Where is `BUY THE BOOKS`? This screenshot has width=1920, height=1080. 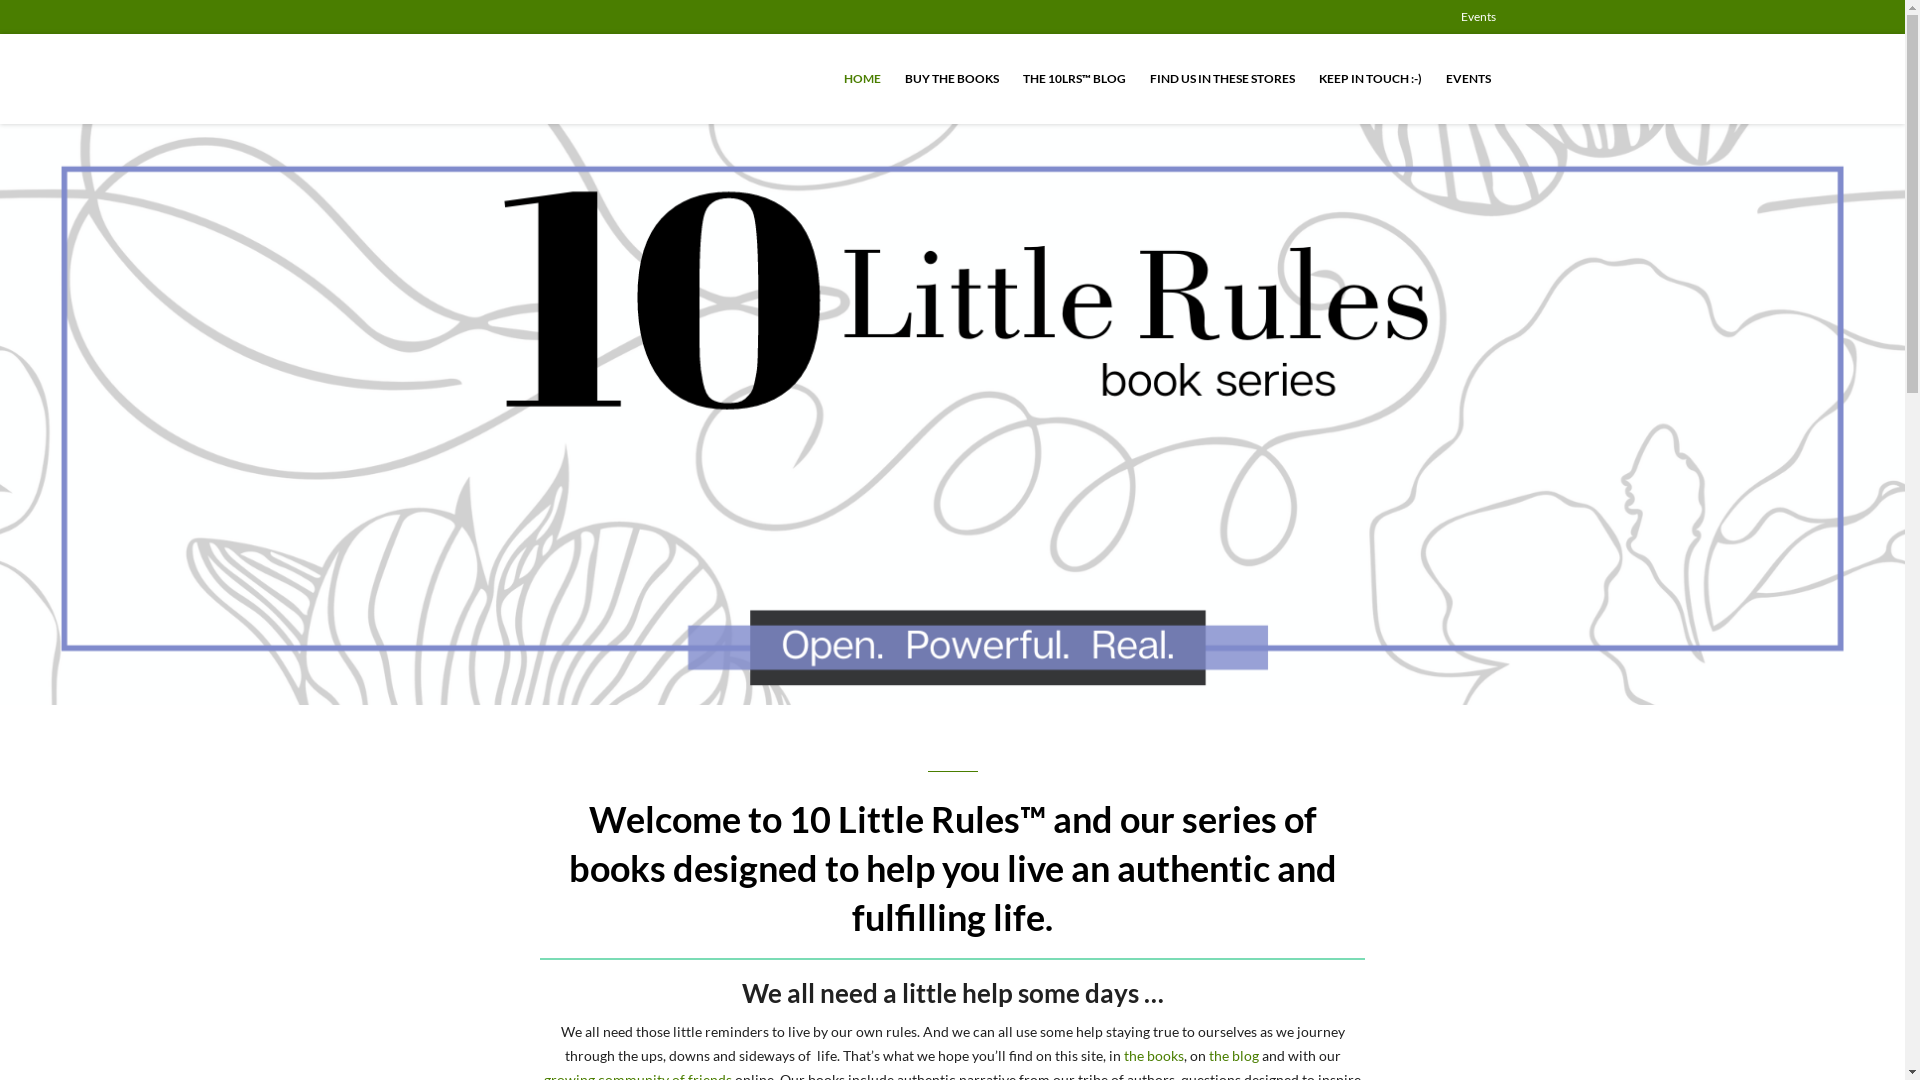 BUY THE BOOKS is located at coordinates (950, 78).